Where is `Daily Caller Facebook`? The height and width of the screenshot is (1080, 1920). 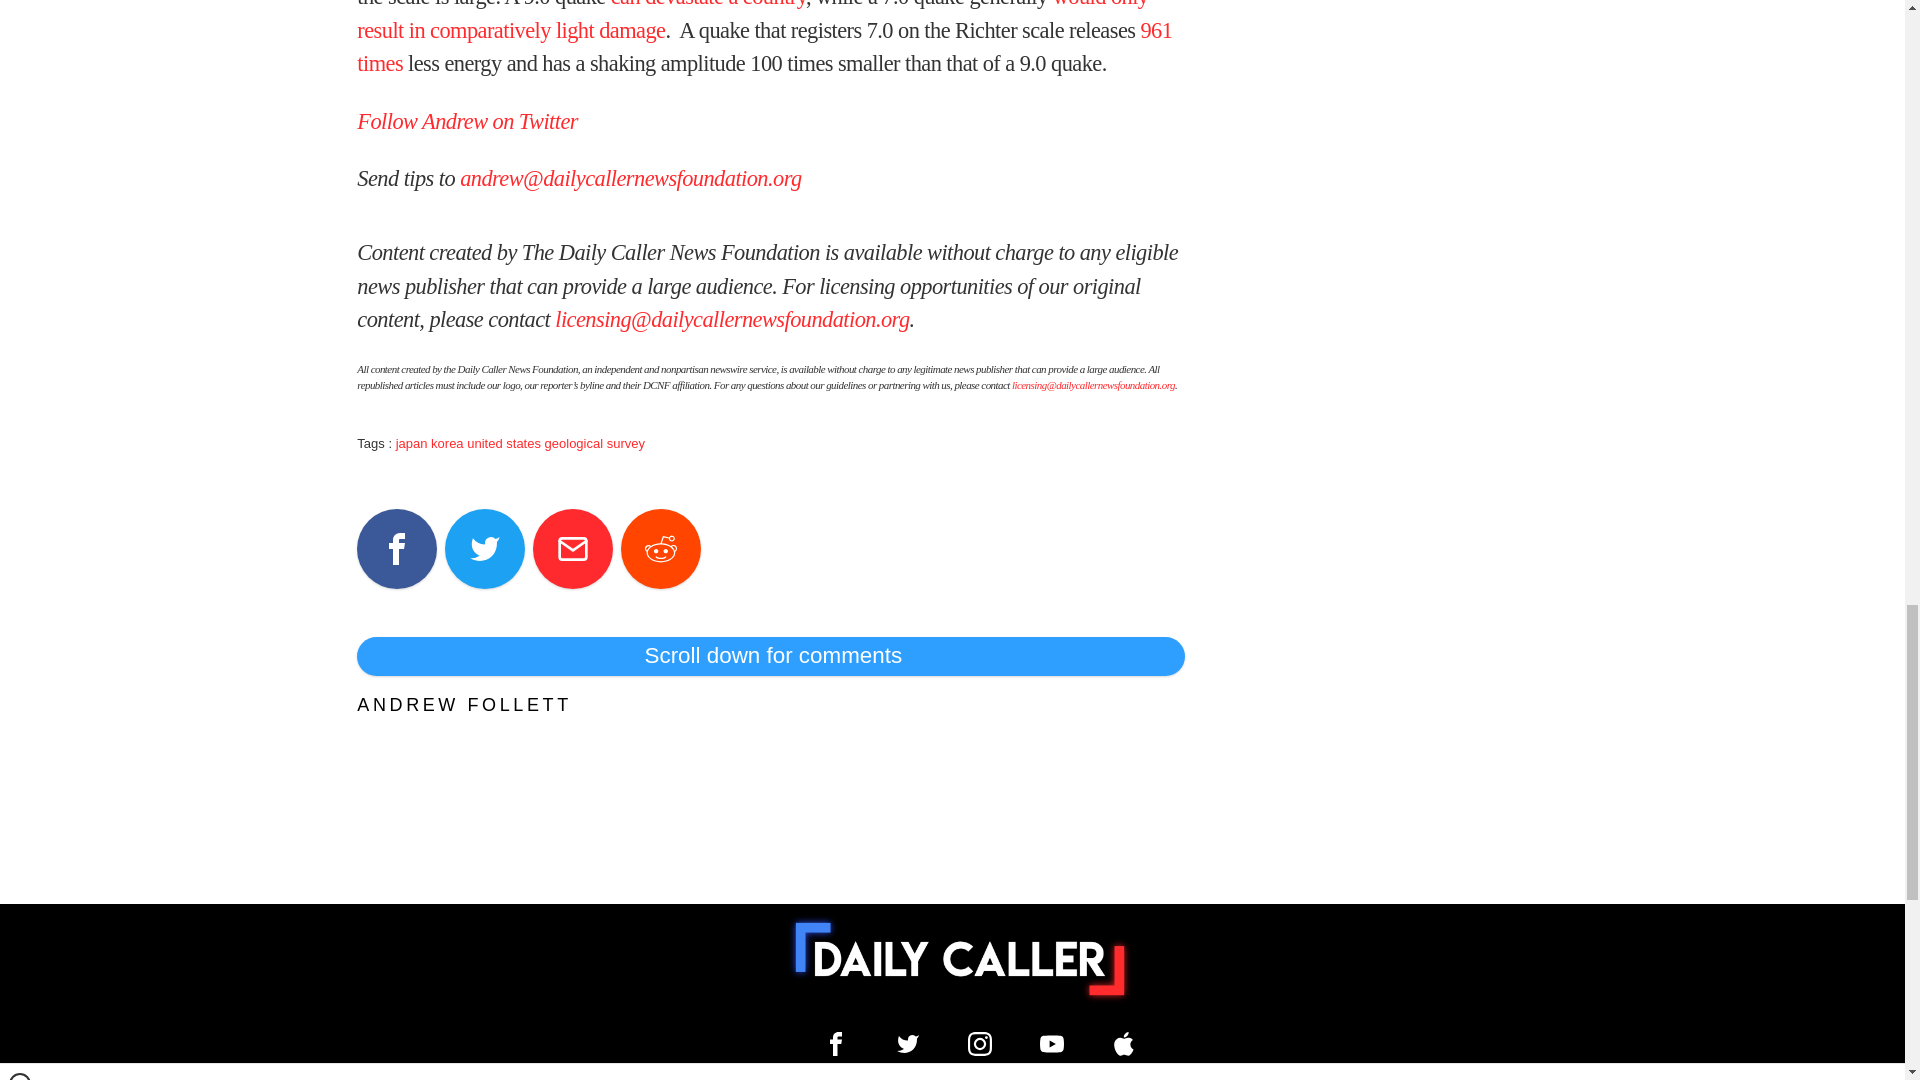 Daily Caller Facebook is located at coordinates (836, 1044).